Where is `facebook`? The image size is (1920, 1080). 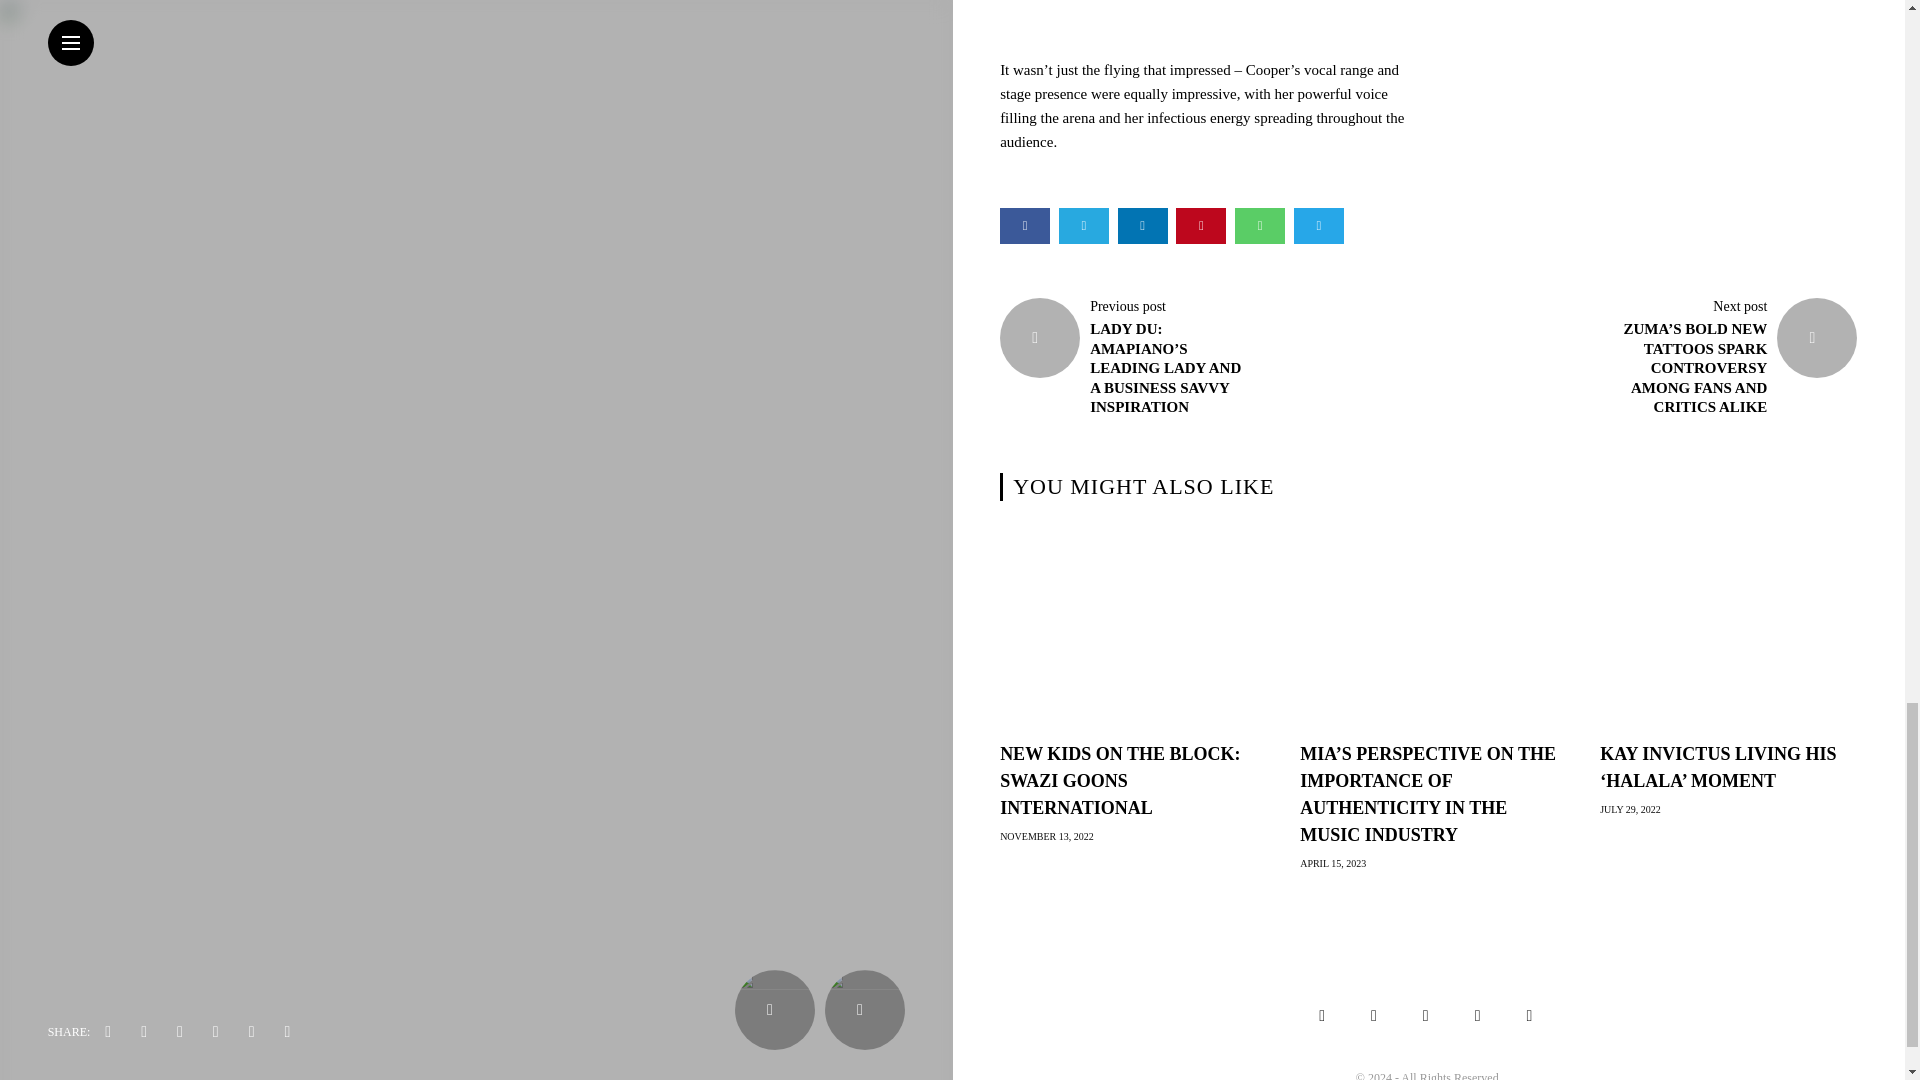
facebook is located at coordinates (1025, 226).